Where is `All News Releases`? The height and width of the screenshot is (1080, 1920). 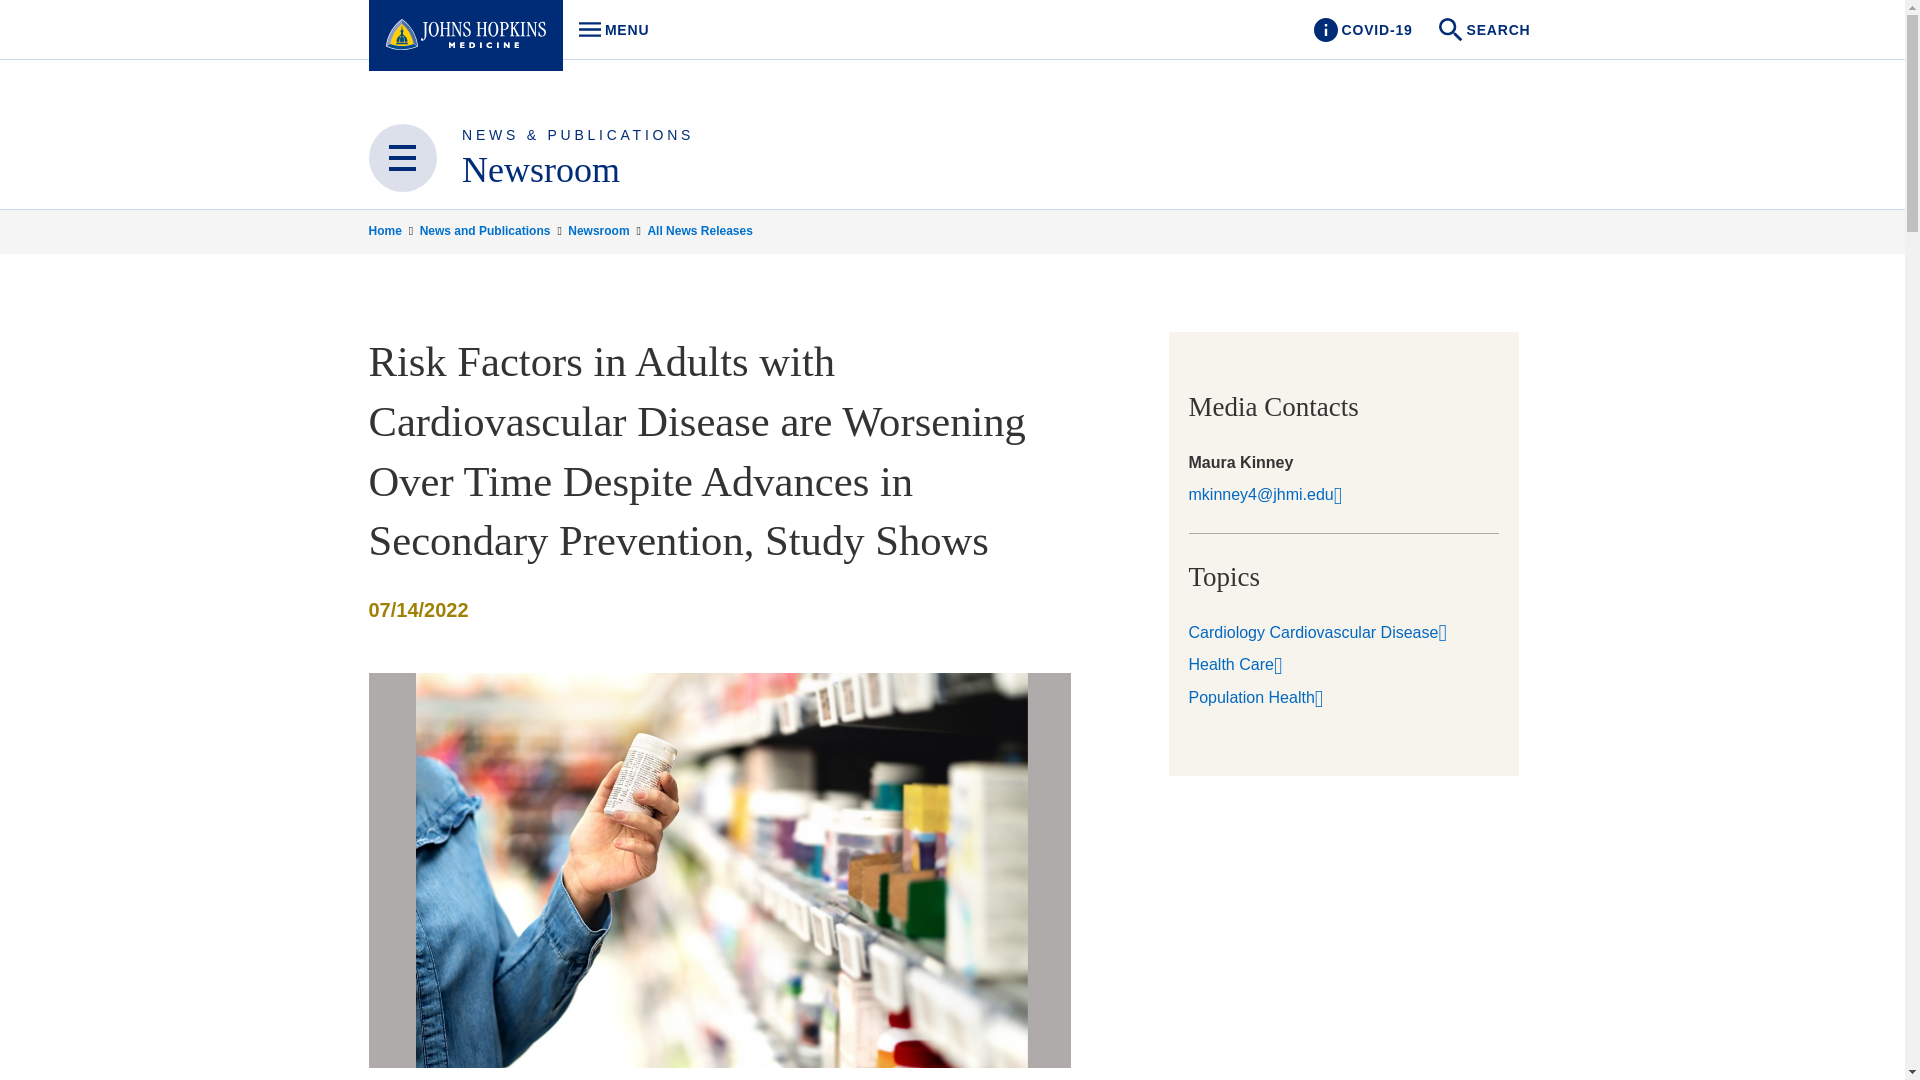 All News Releases is located at coordinates (1362, 30).